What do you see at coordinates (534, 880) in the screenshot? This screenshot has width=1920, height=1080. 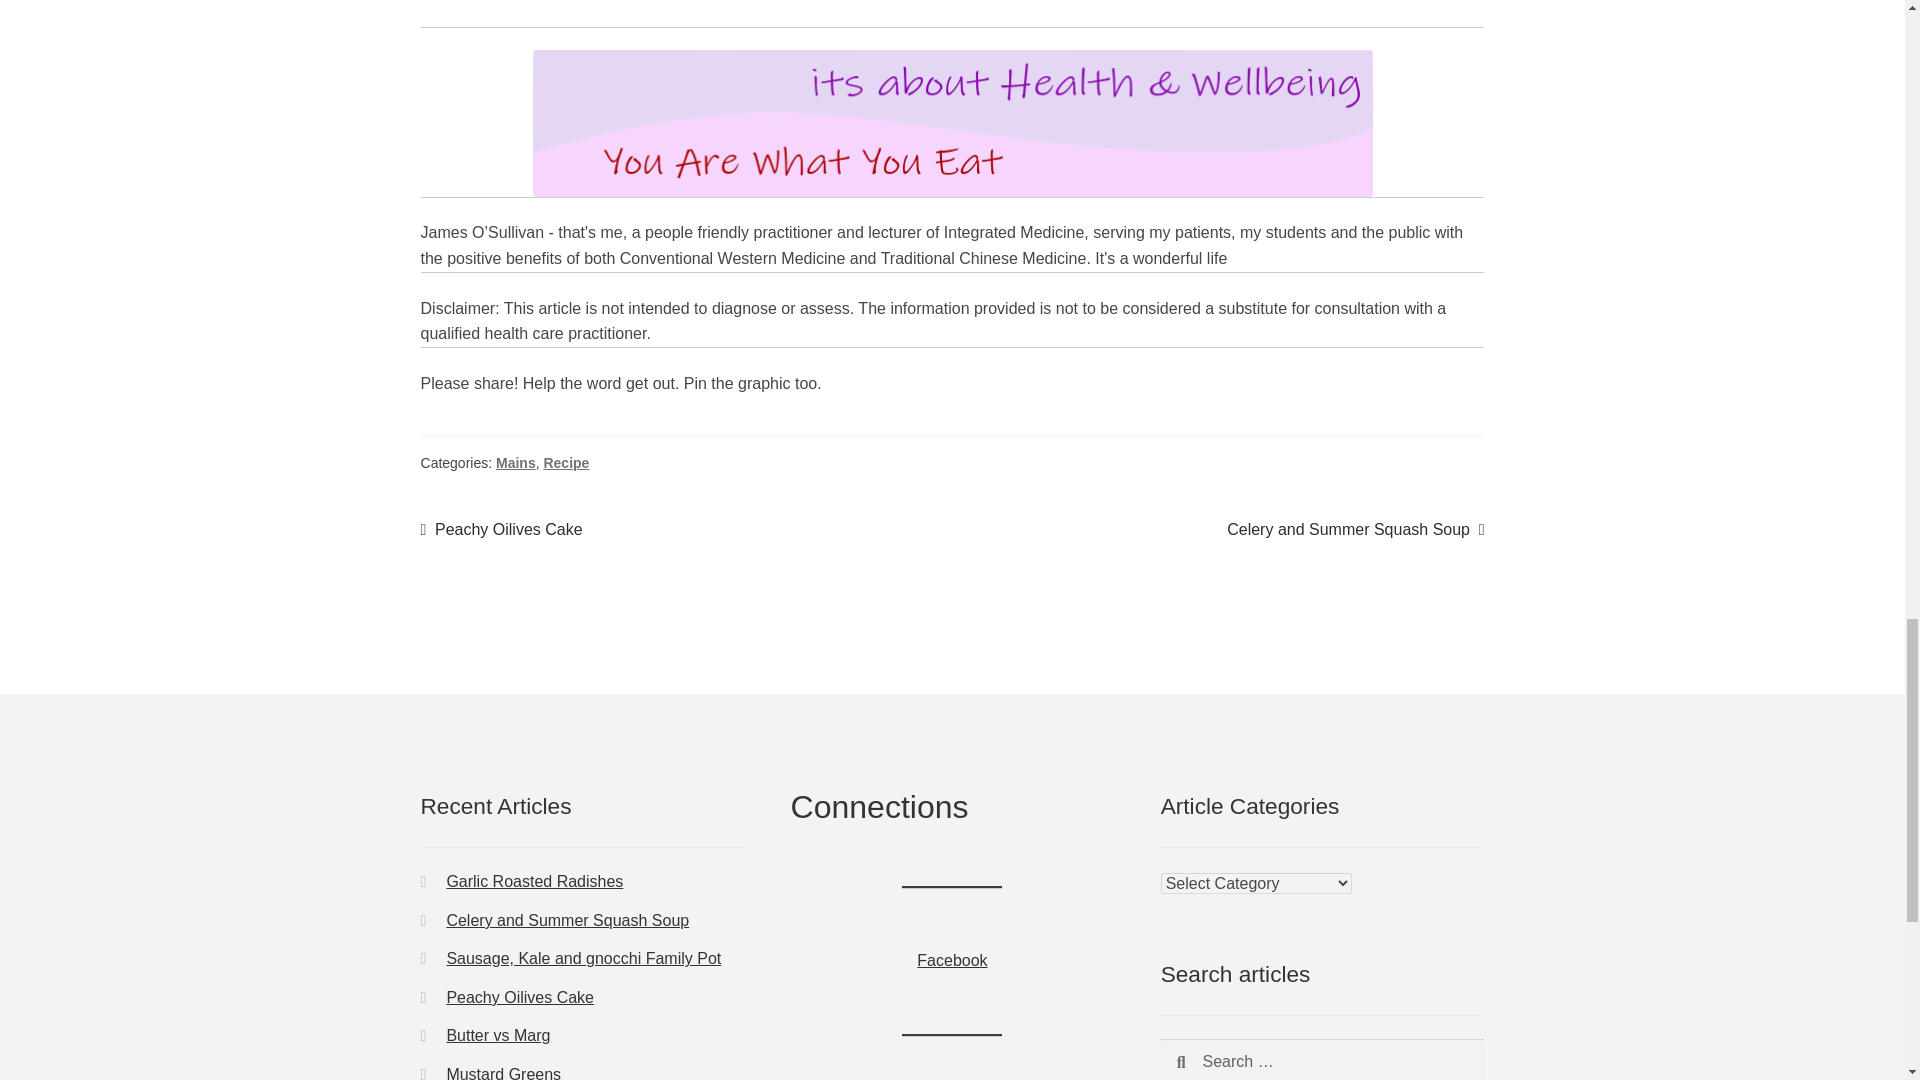 I see `Garlic Roasted Radishes` at bounding box center [534, 880].